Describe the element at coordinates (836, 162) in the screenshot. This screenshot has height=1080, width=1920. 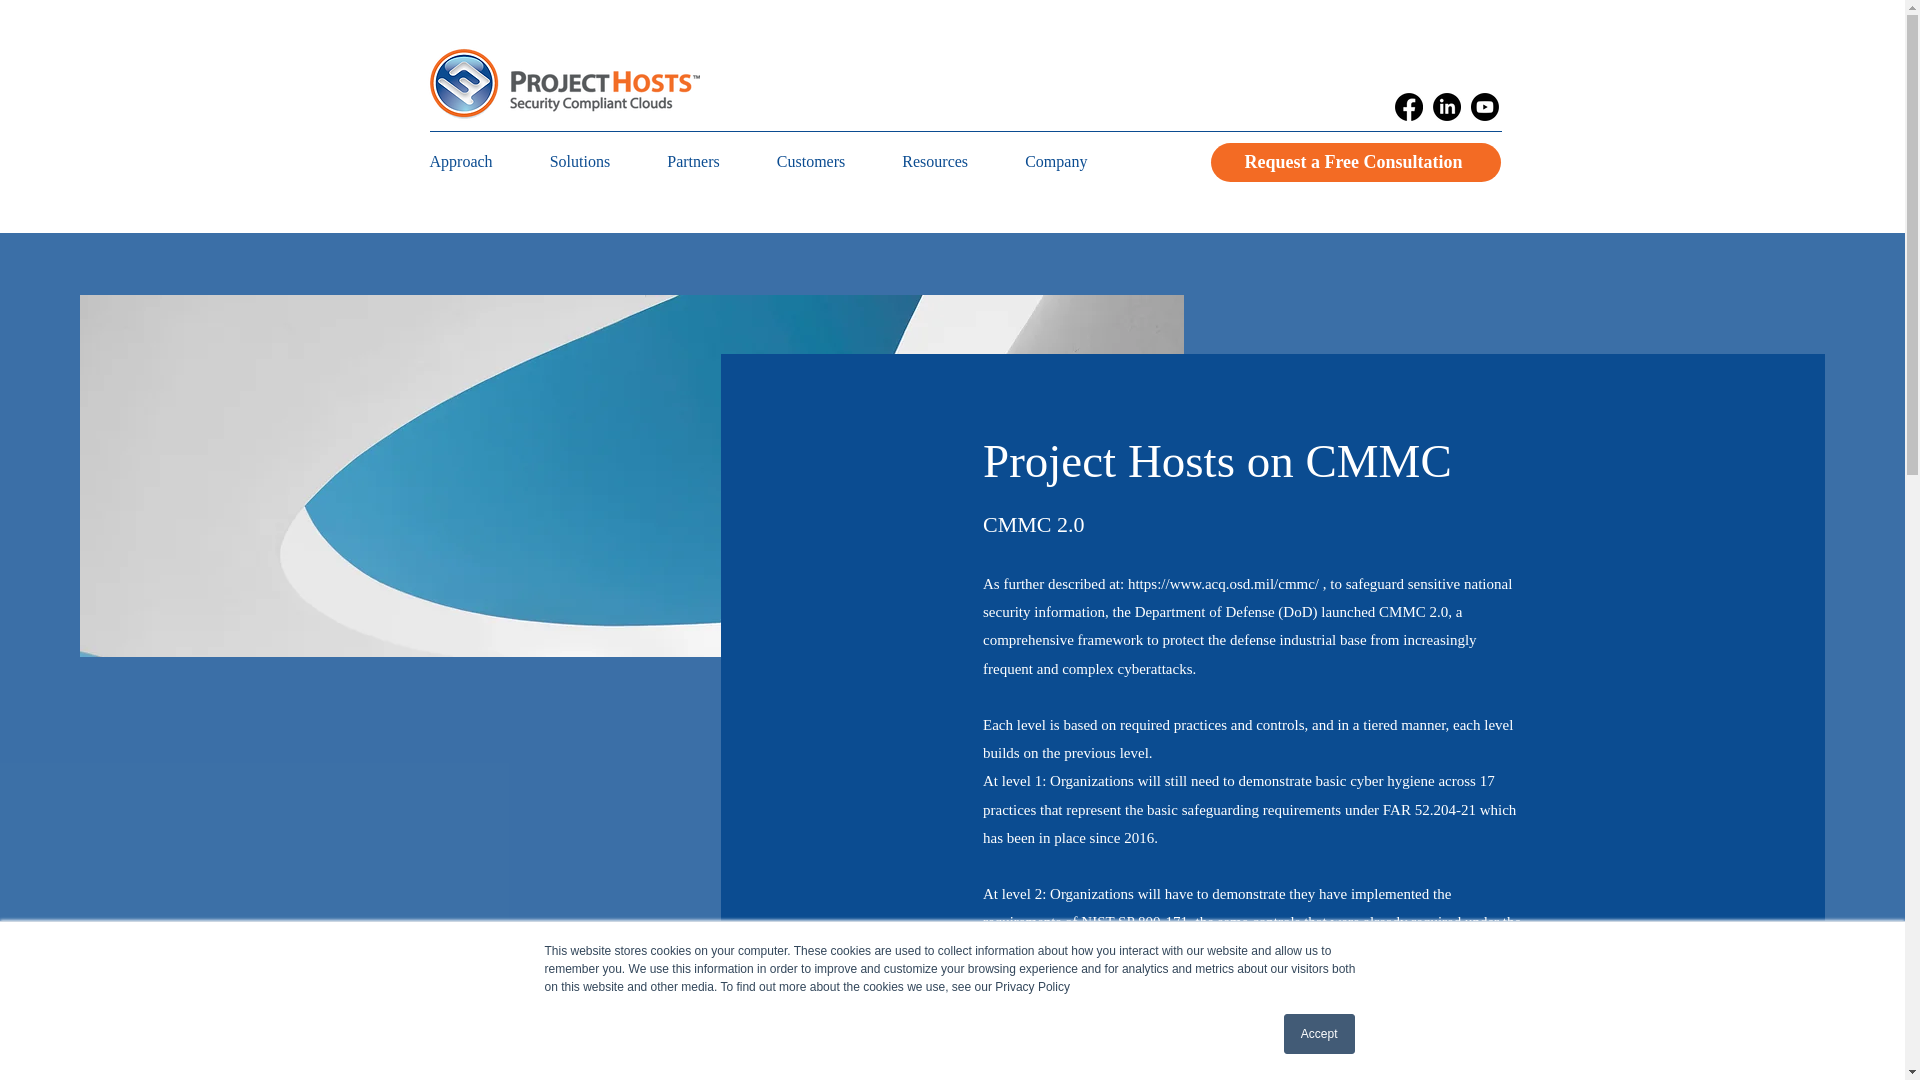
I see `Customers` at that location.